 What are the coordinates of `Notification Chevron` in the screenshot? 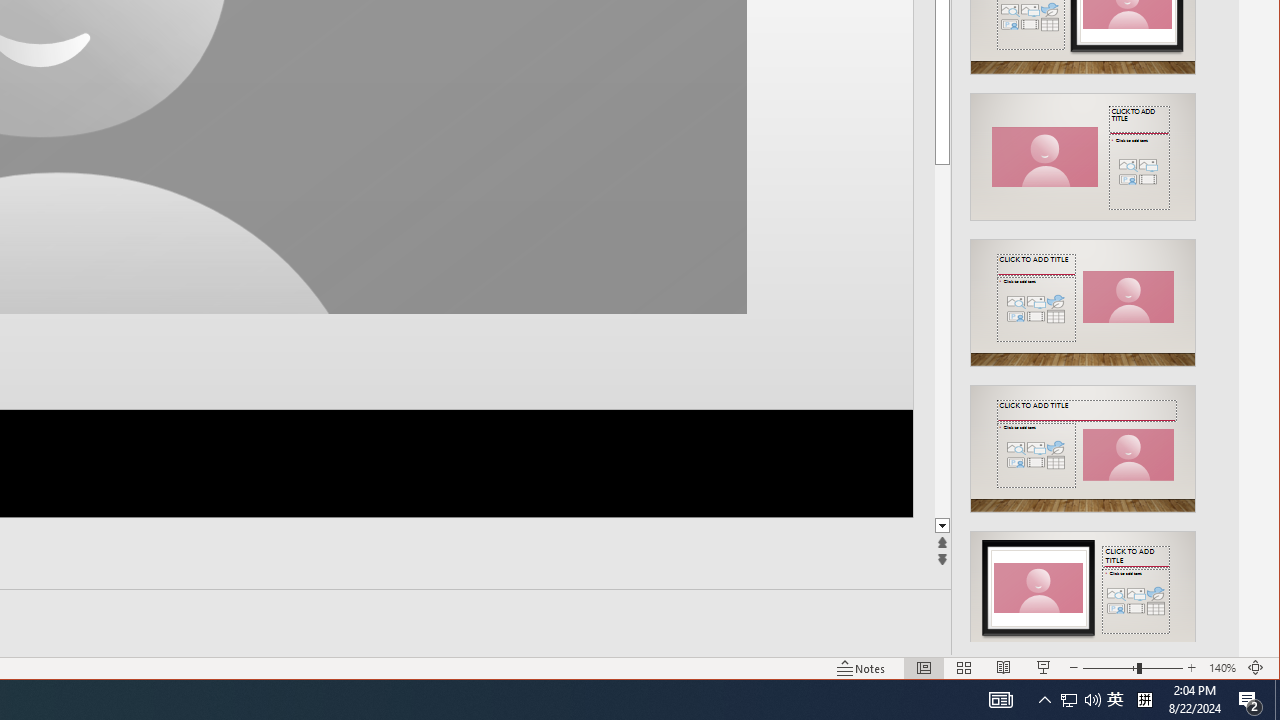 It's located at (1069, 700).